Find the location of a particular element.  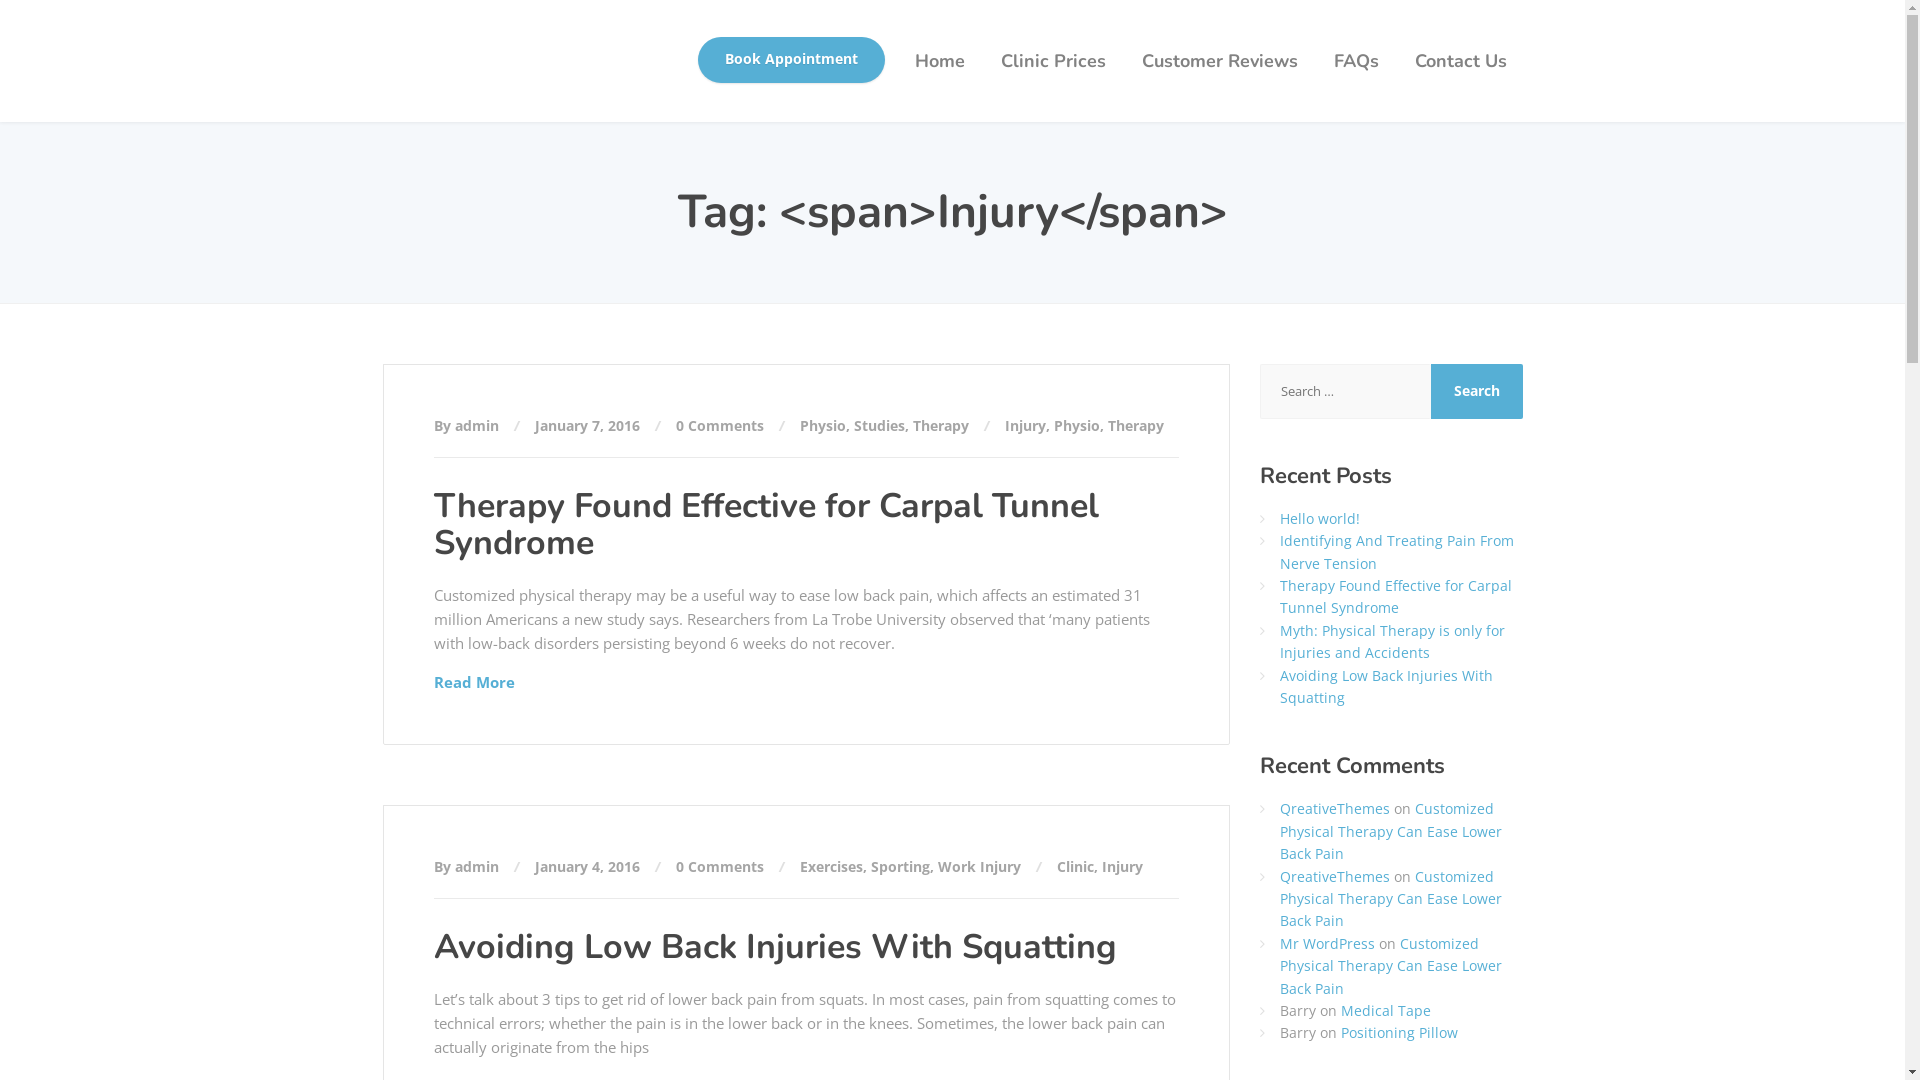

Therapy Found Effective for Carpal Tunnel Syndrome is located at coordinates (1396, 596).